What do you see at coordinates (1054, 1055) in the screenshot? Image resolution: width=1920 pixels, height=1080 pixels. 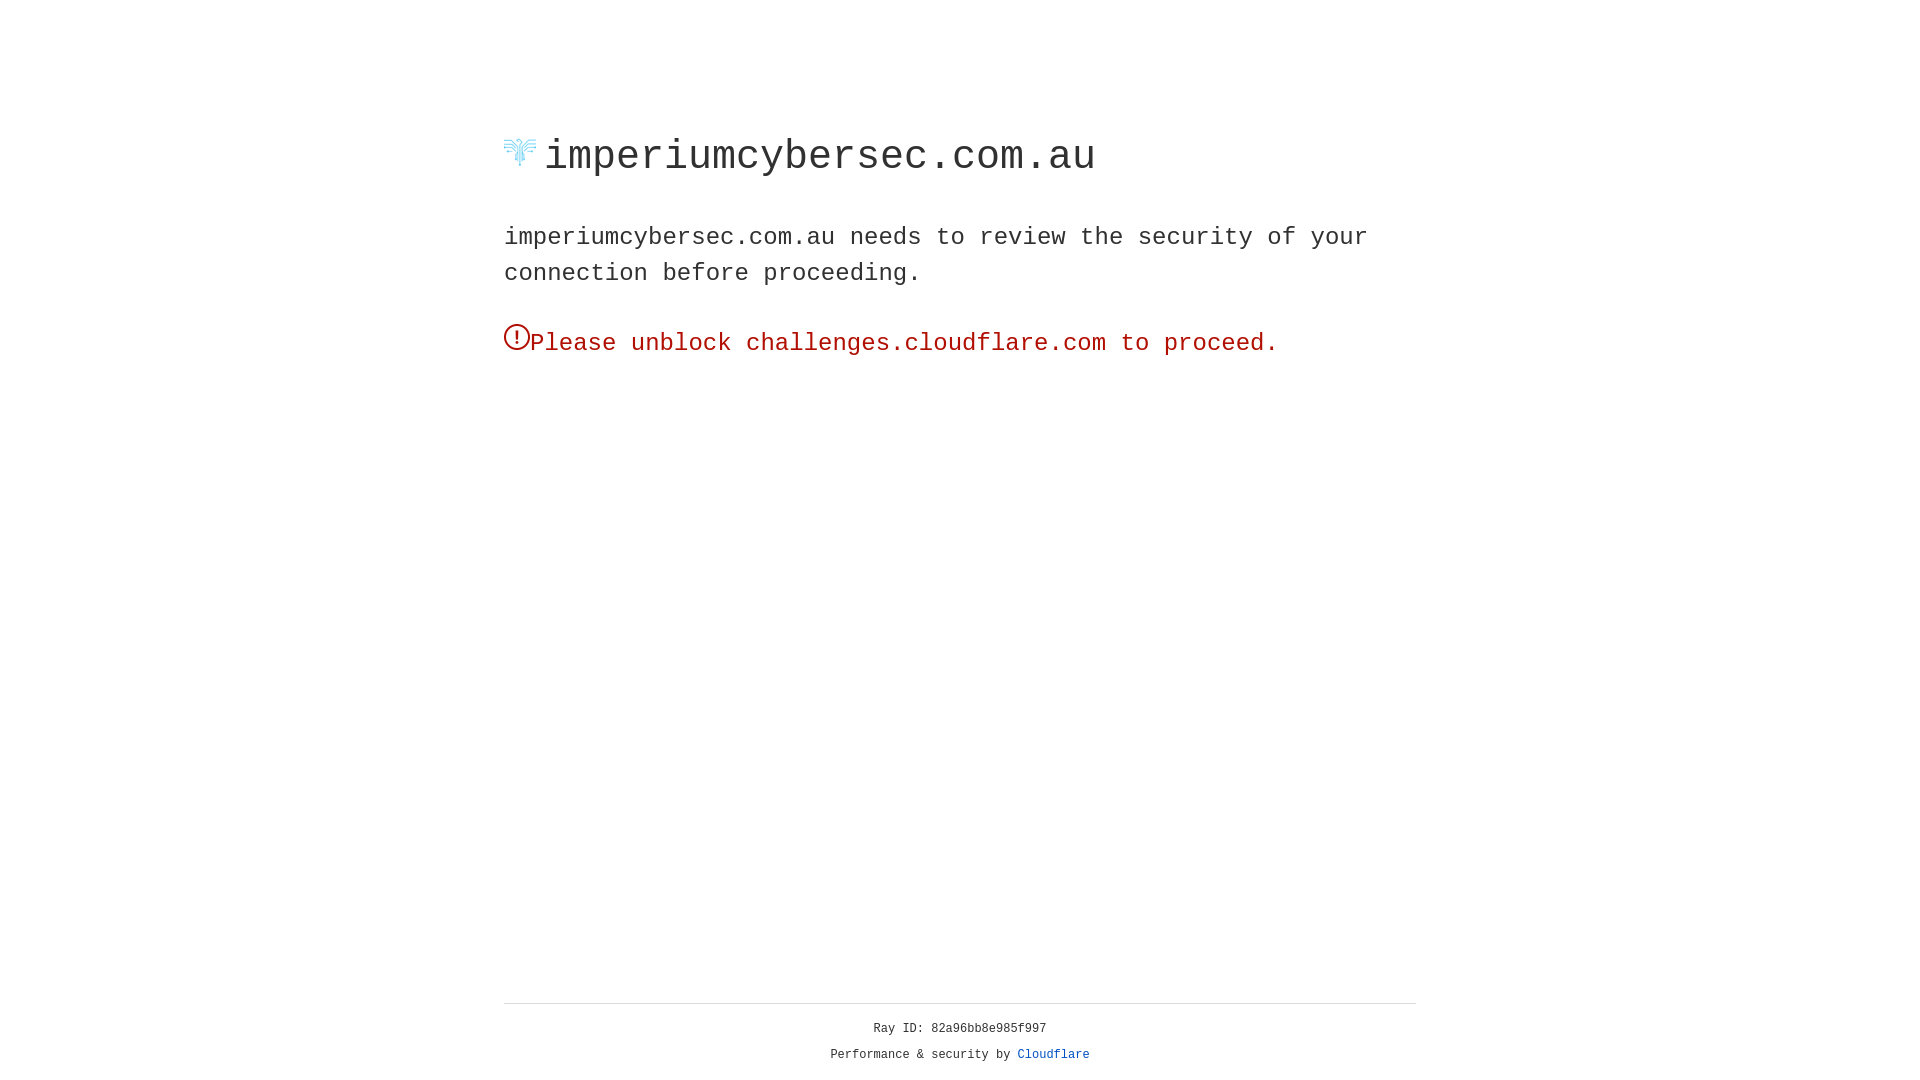 I see `Cloudflare` at bounding box center [1054, 1055].